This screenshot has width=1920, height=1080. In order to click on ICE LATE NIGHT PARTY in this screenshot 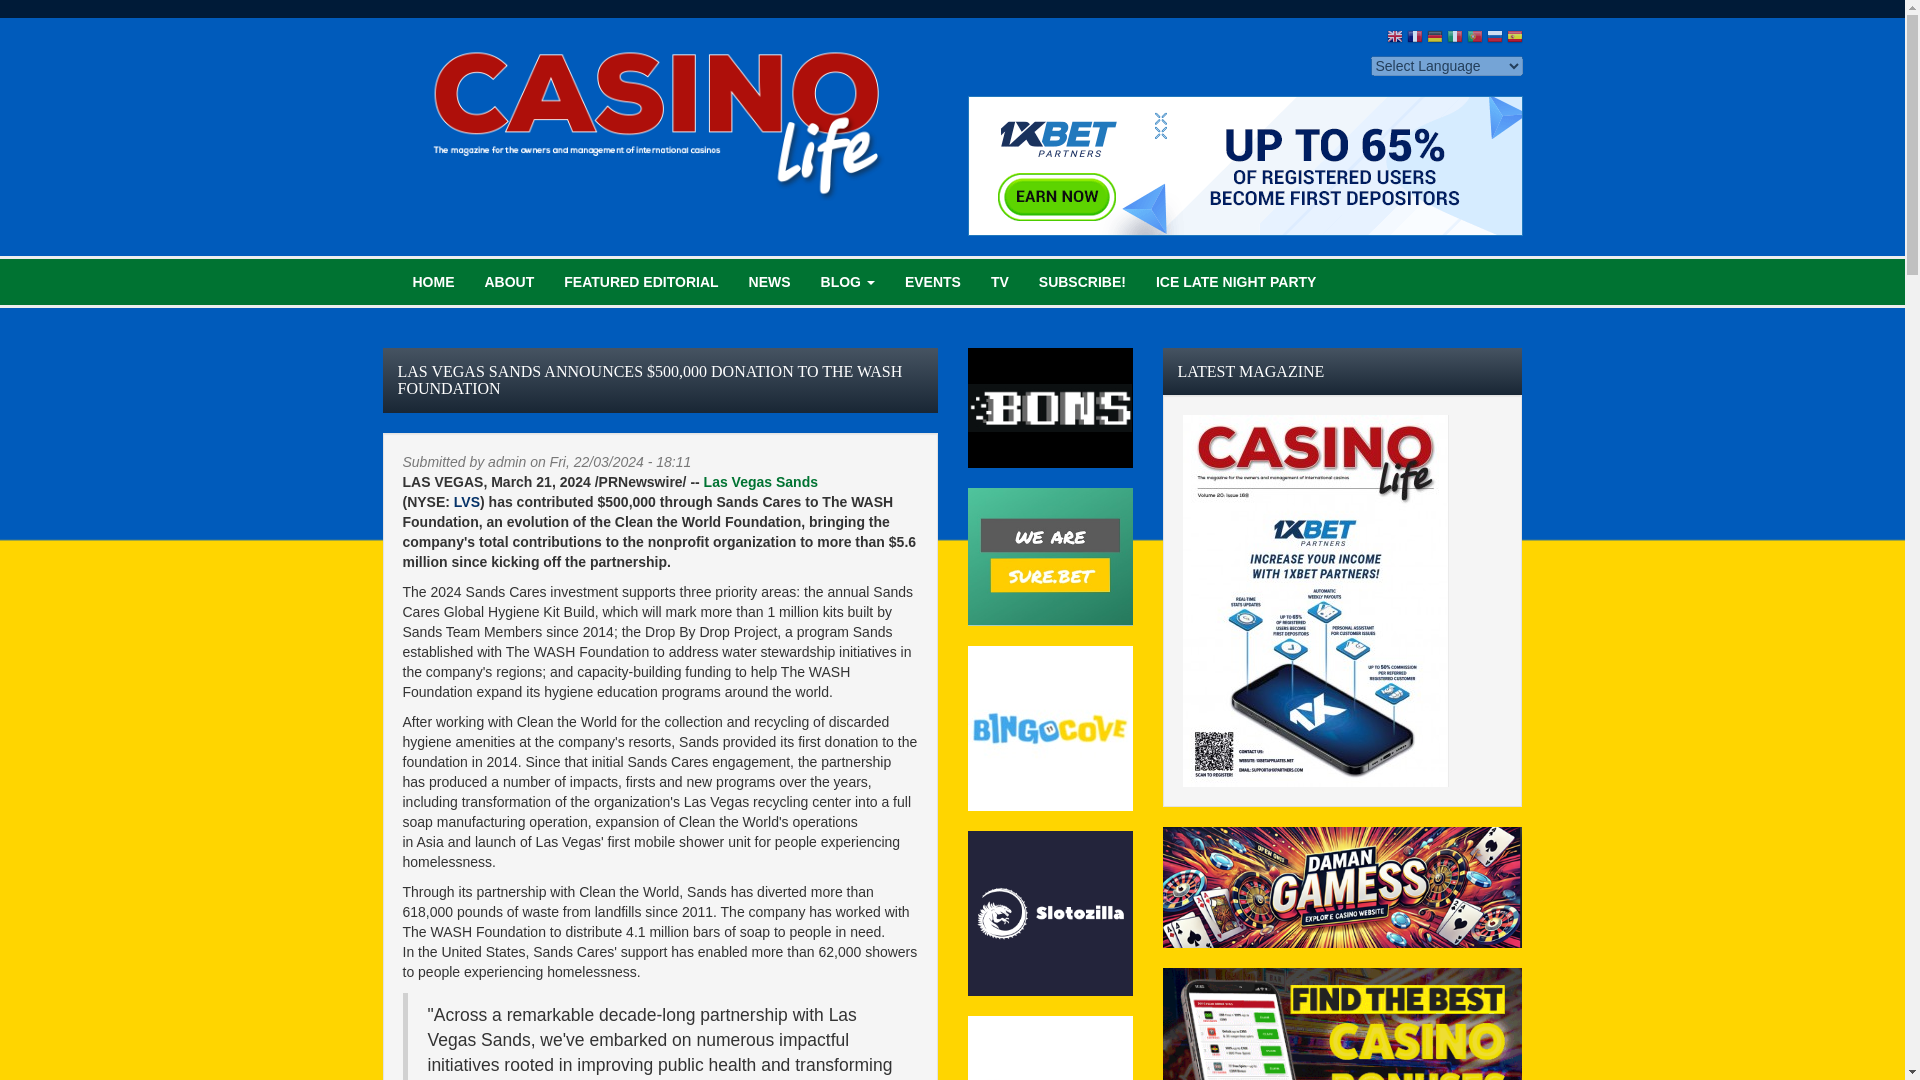, I will do `click(1235, 282)`.